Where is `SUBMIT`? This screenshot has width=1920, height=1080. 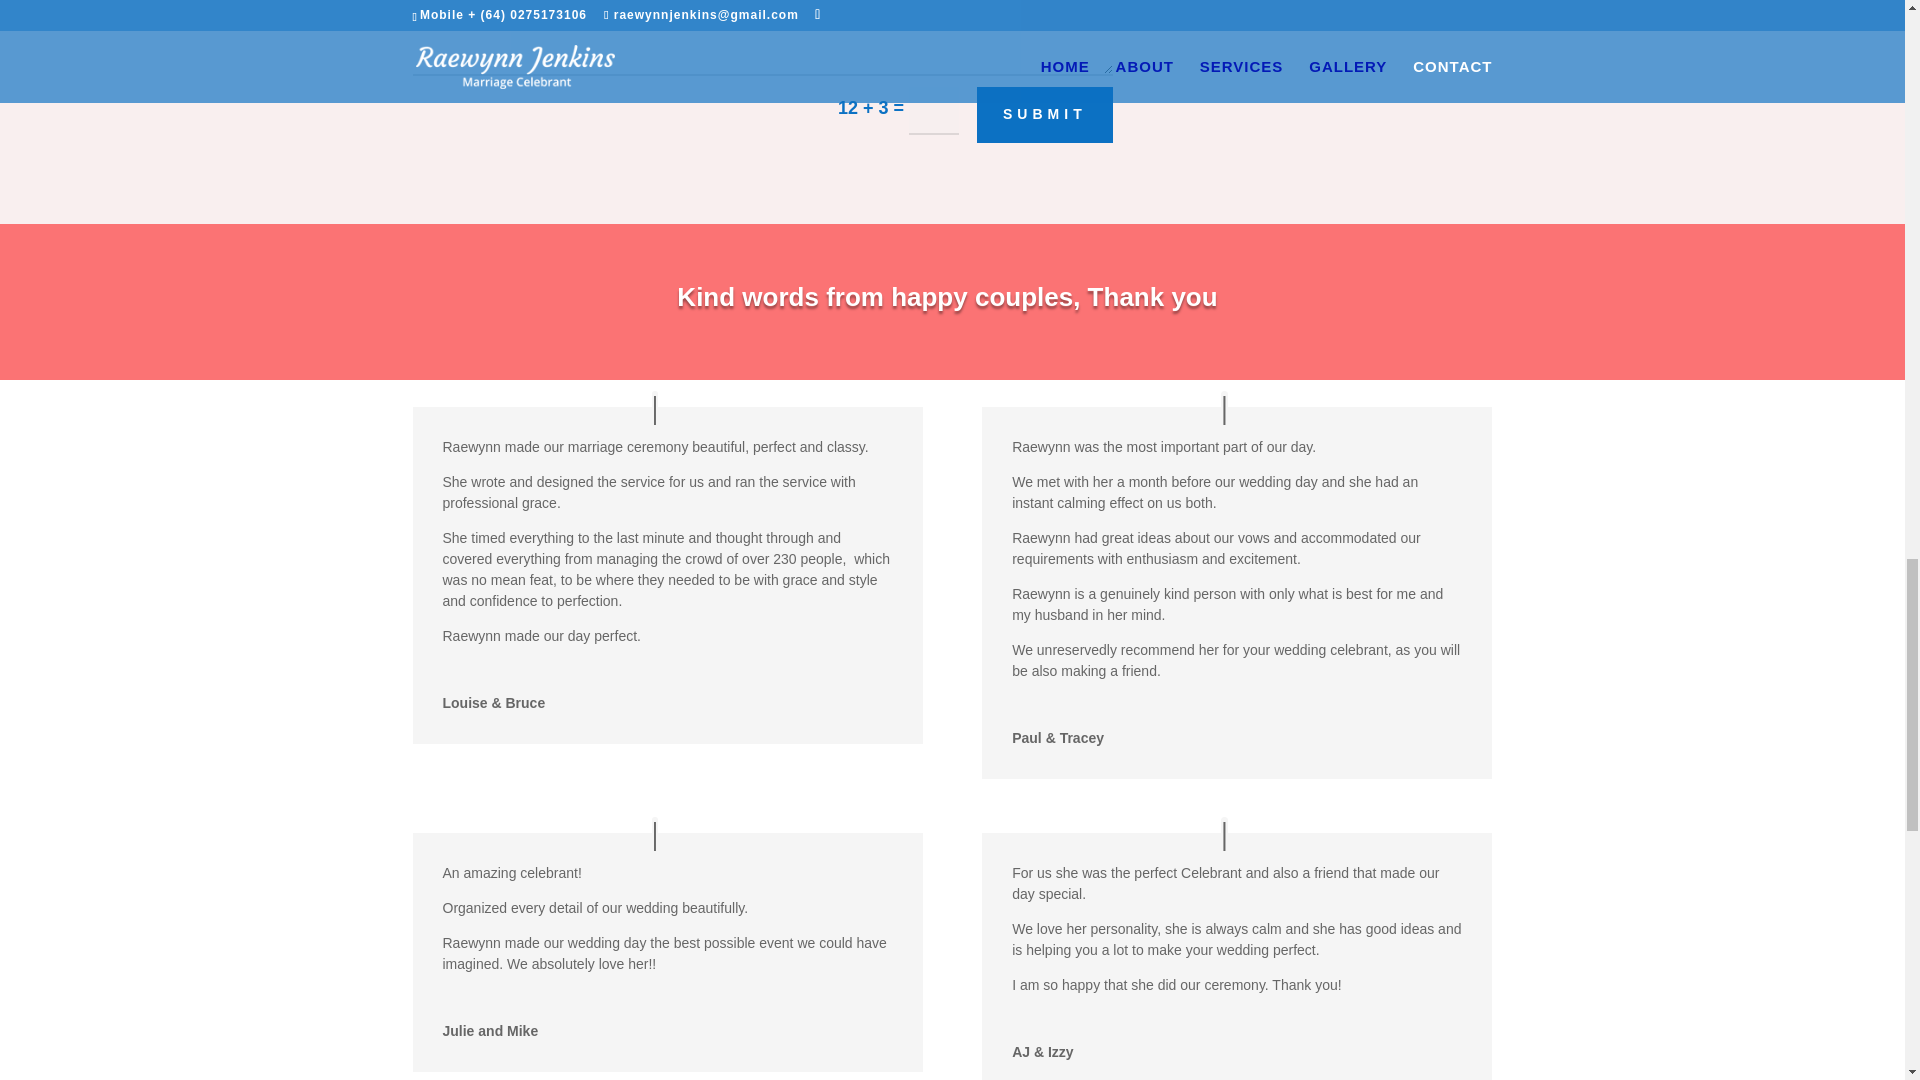 SUBMIT is located at coordinates (1045, 114).